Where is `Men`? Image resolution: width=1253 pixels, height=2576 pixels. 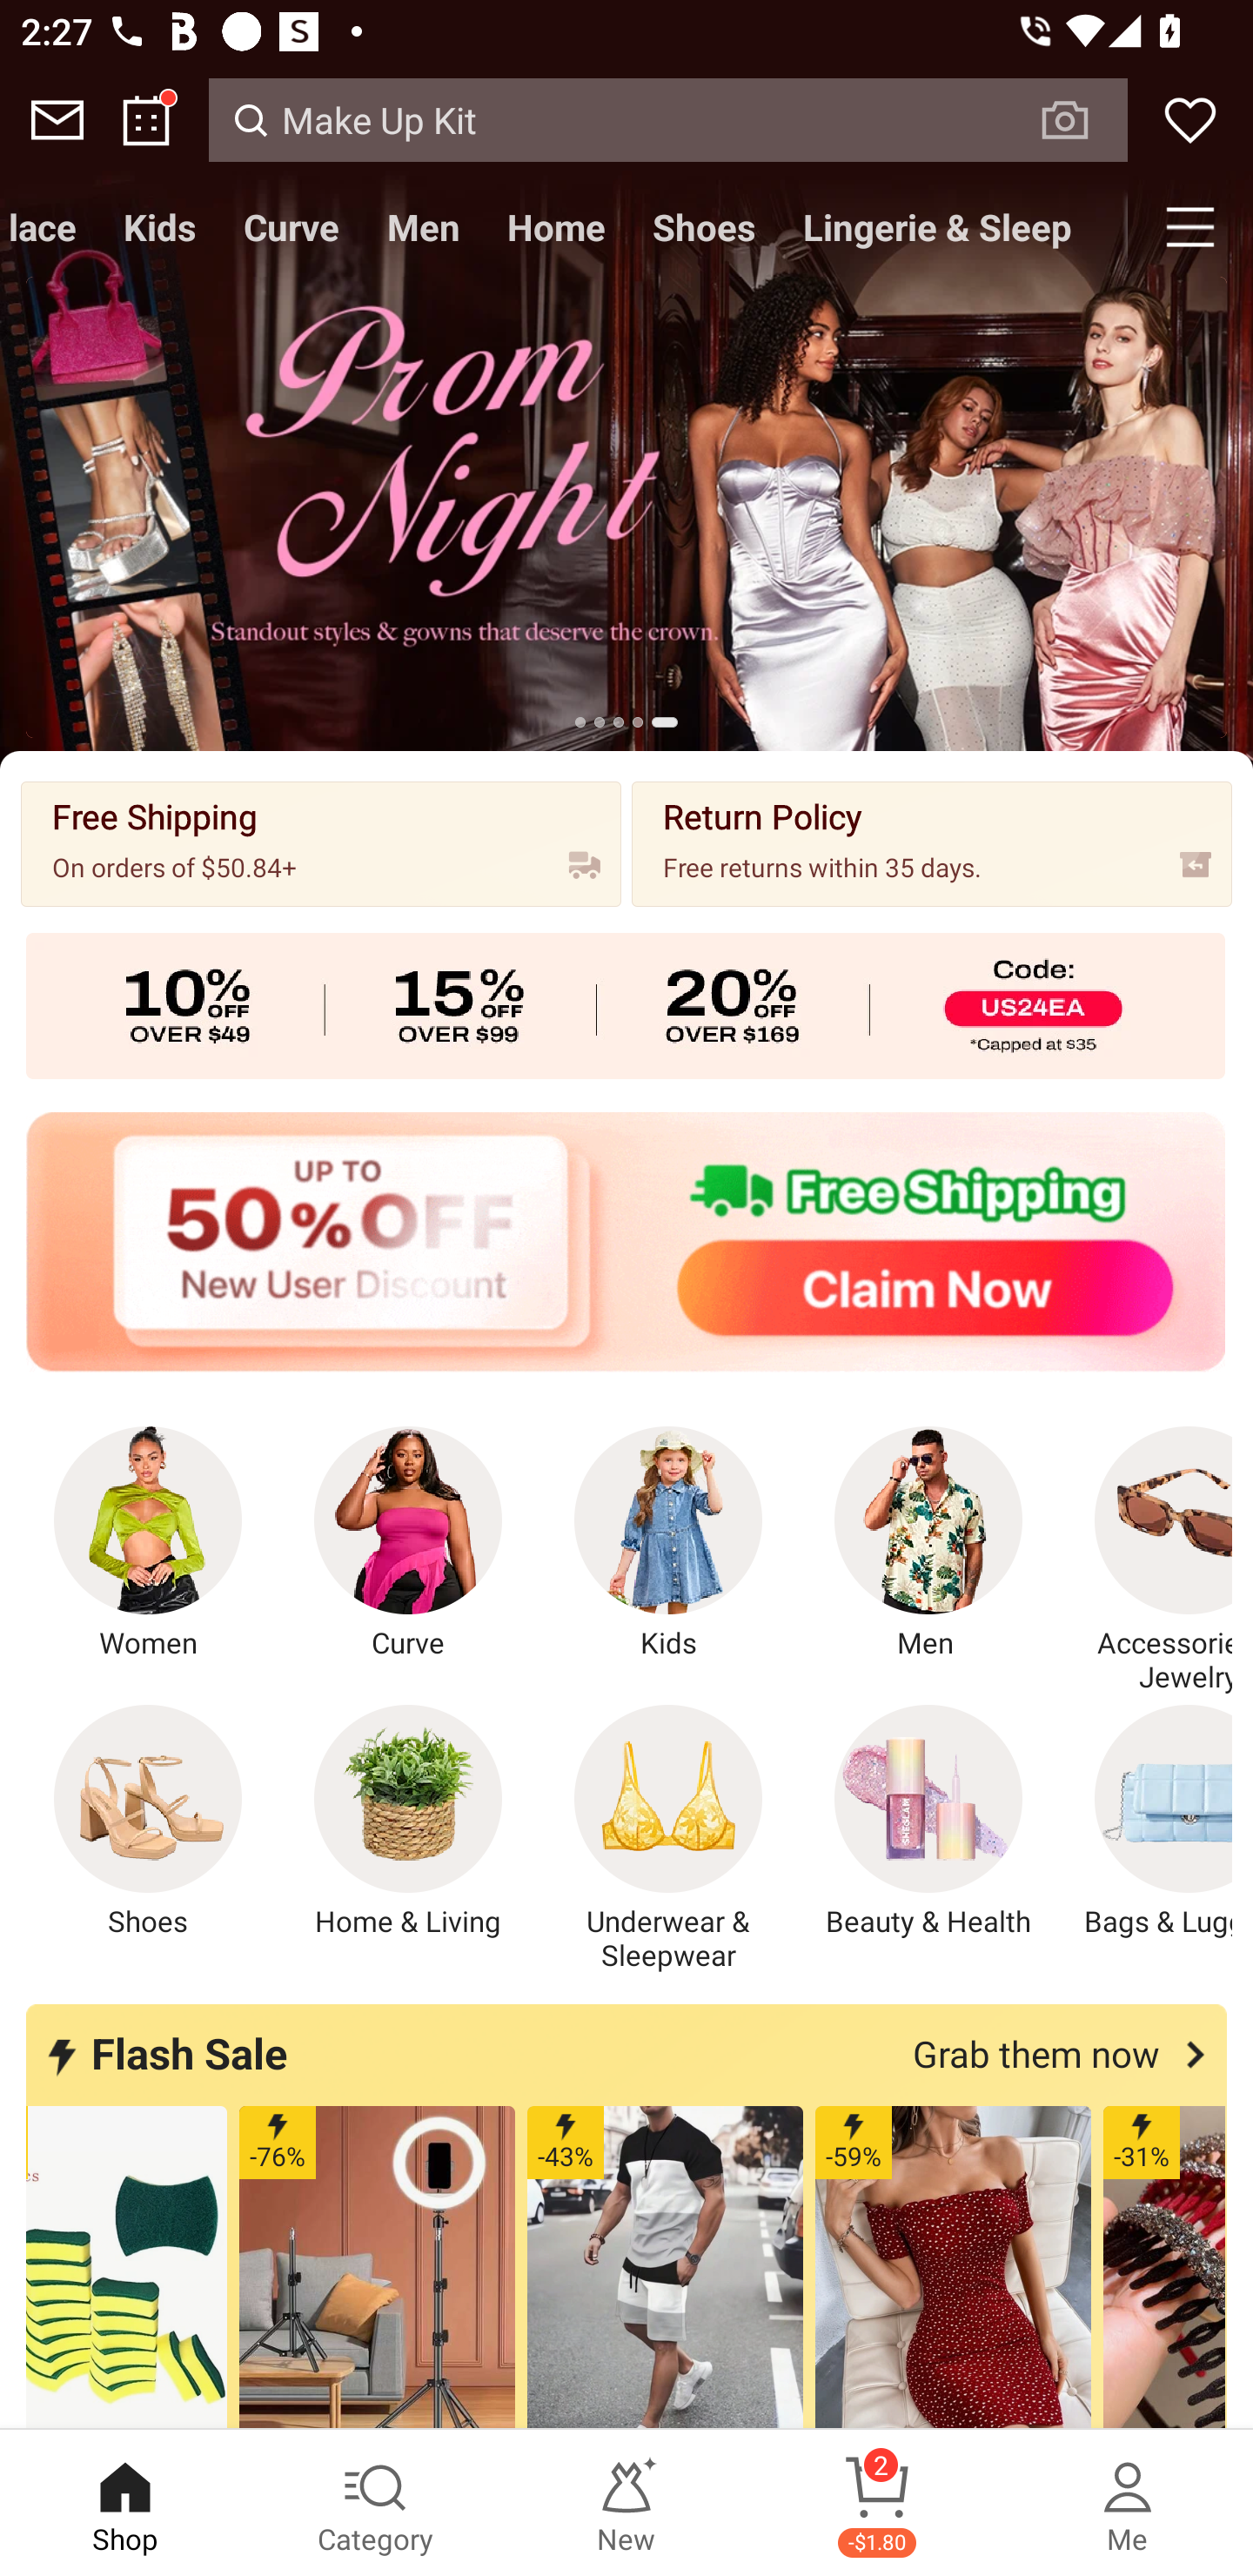
Men is located at coordinates (423, 226).